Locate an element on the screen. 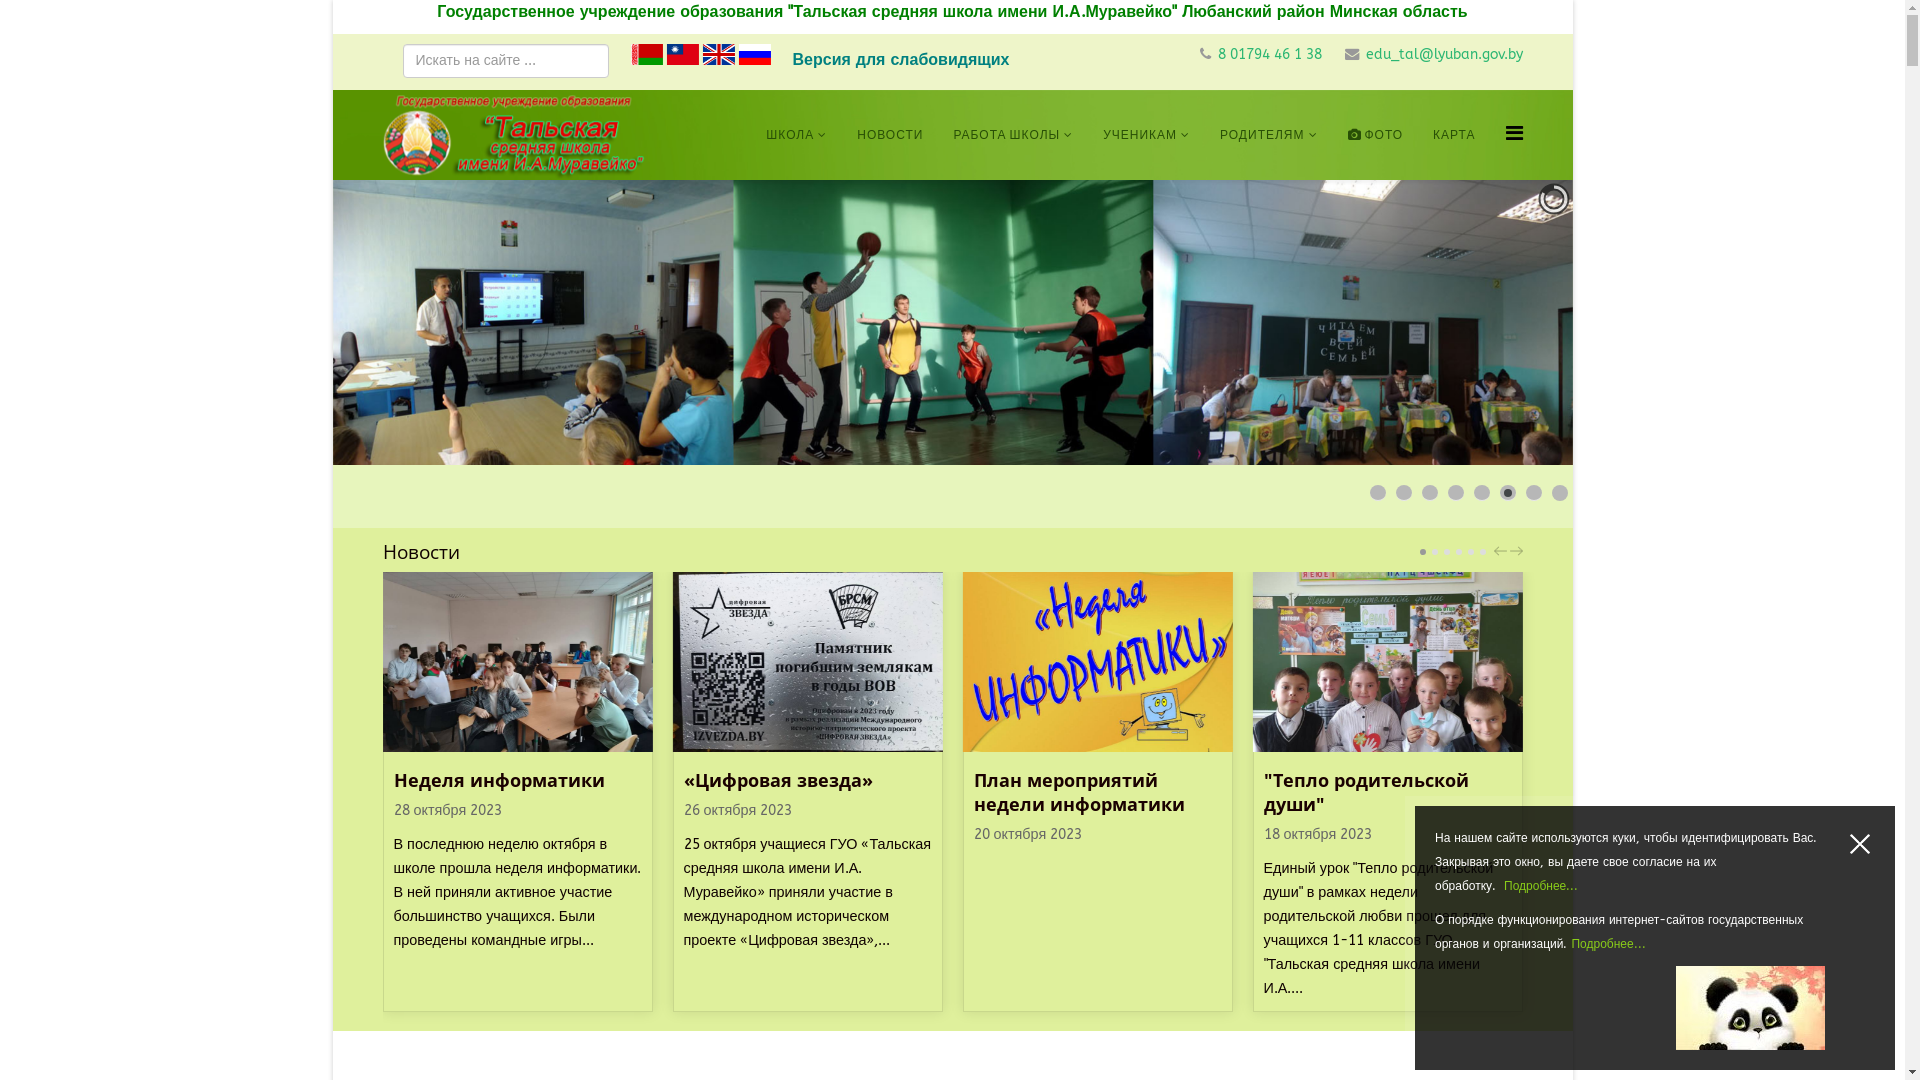 The width and height of the screenshot is (1920, 1080). edu_tal@lyuban.gov.by is located at coordinates (1444, 54).